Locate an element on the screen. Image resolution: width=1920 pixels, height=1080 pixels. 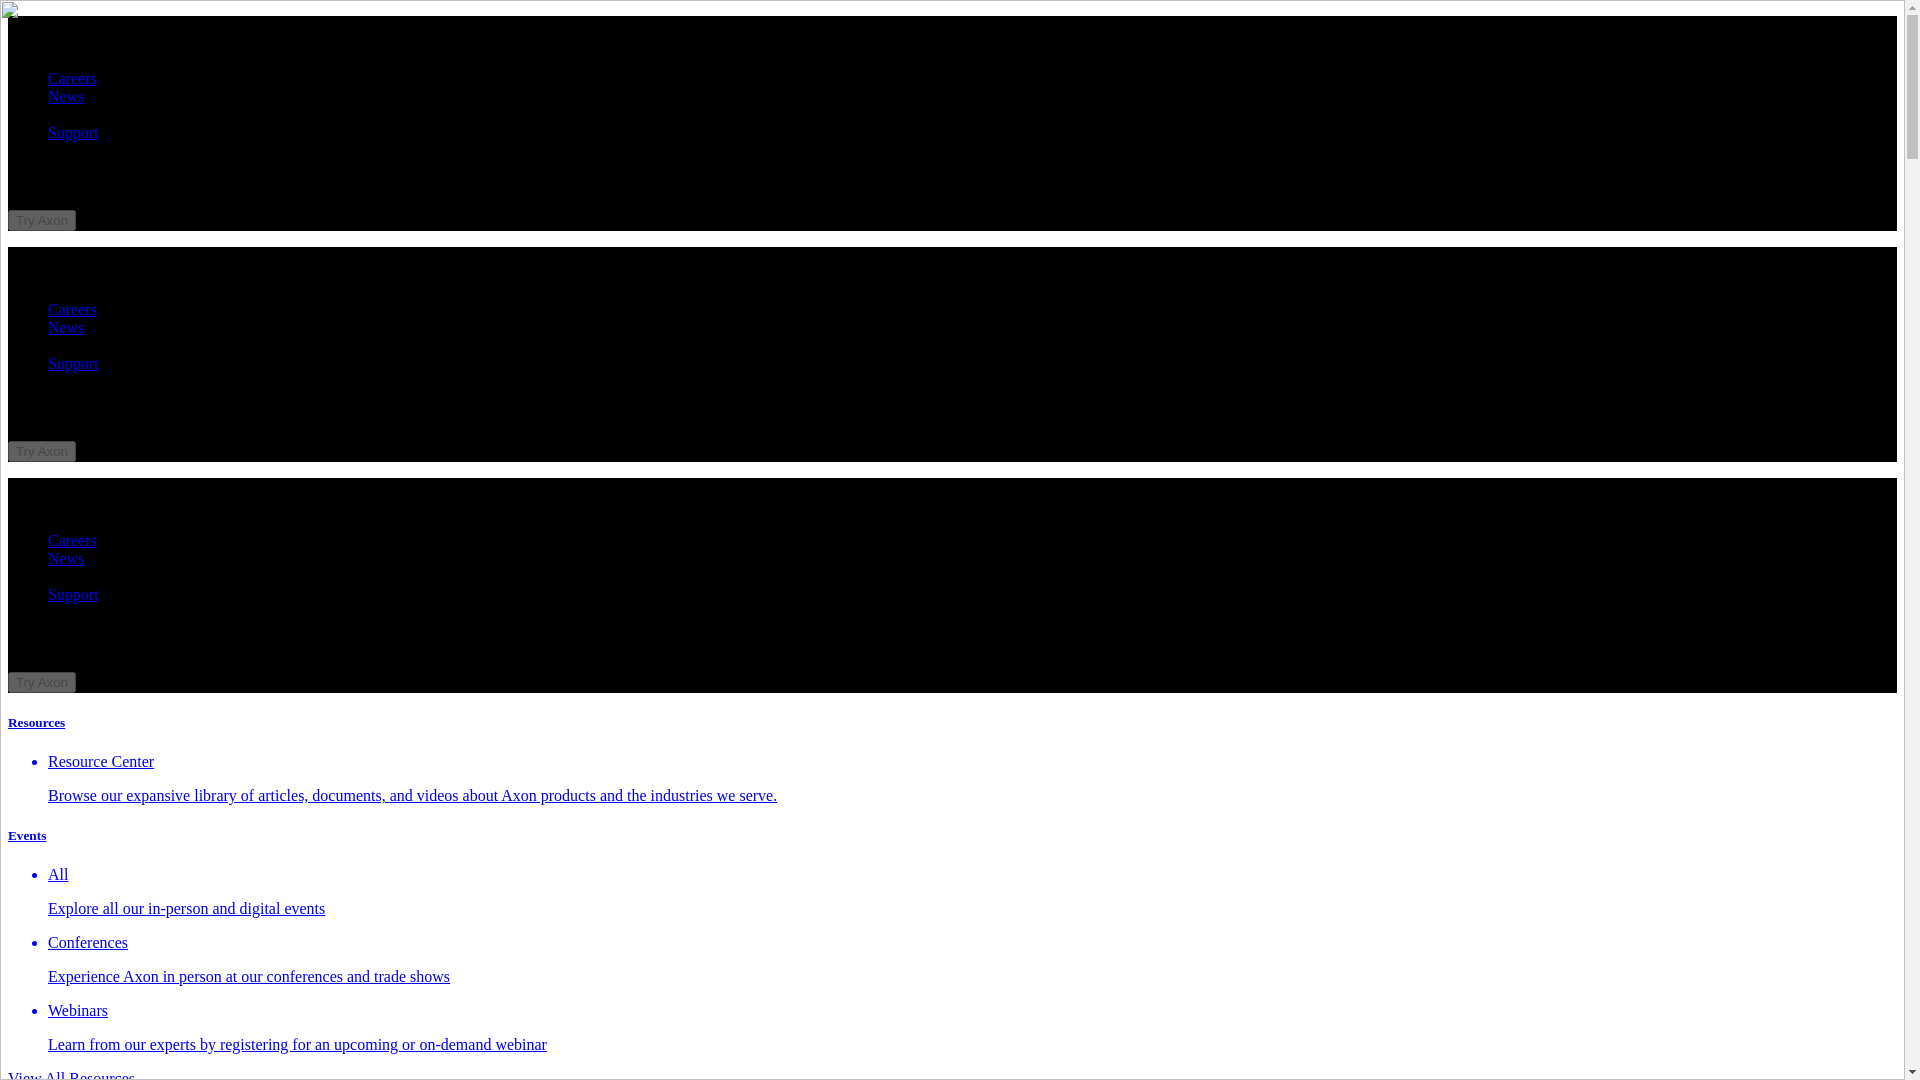
Try Axon is located at coordinates (42, 682).